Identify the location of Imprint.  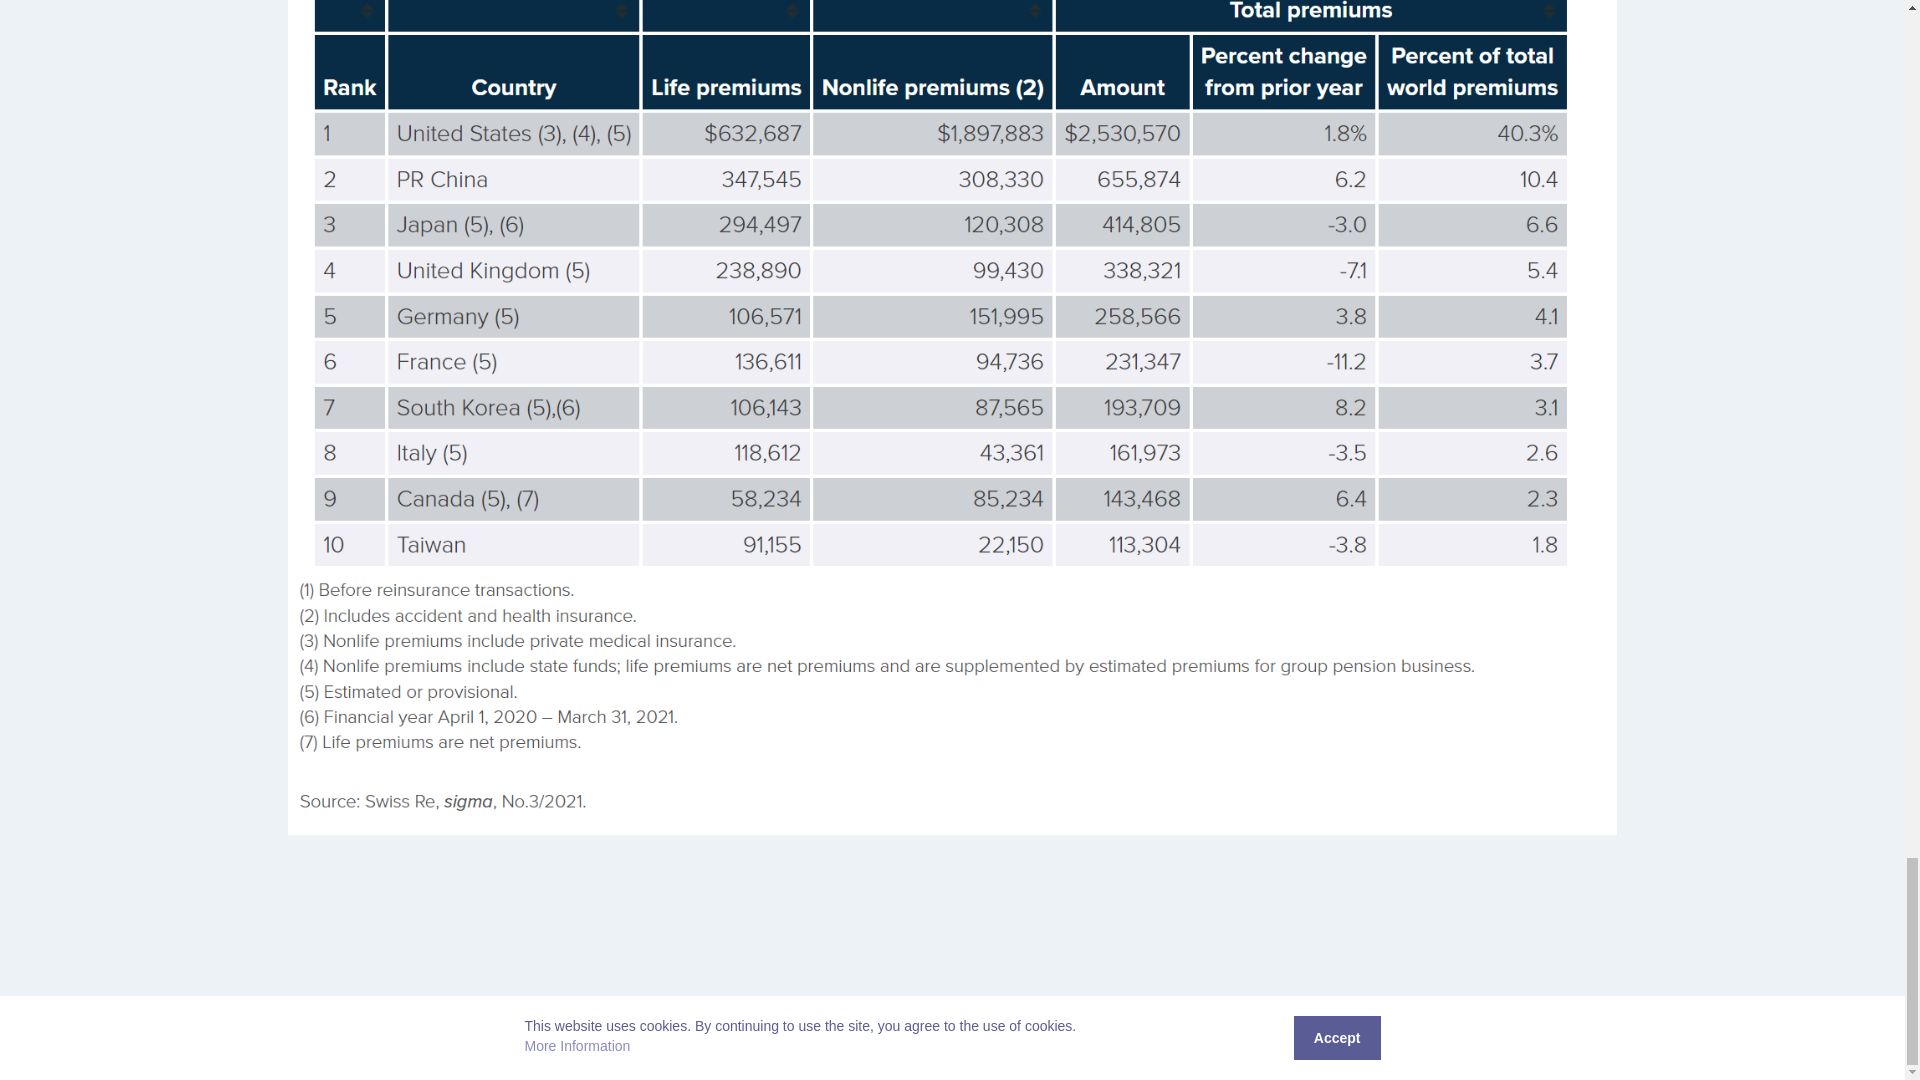
(1863, 1050).